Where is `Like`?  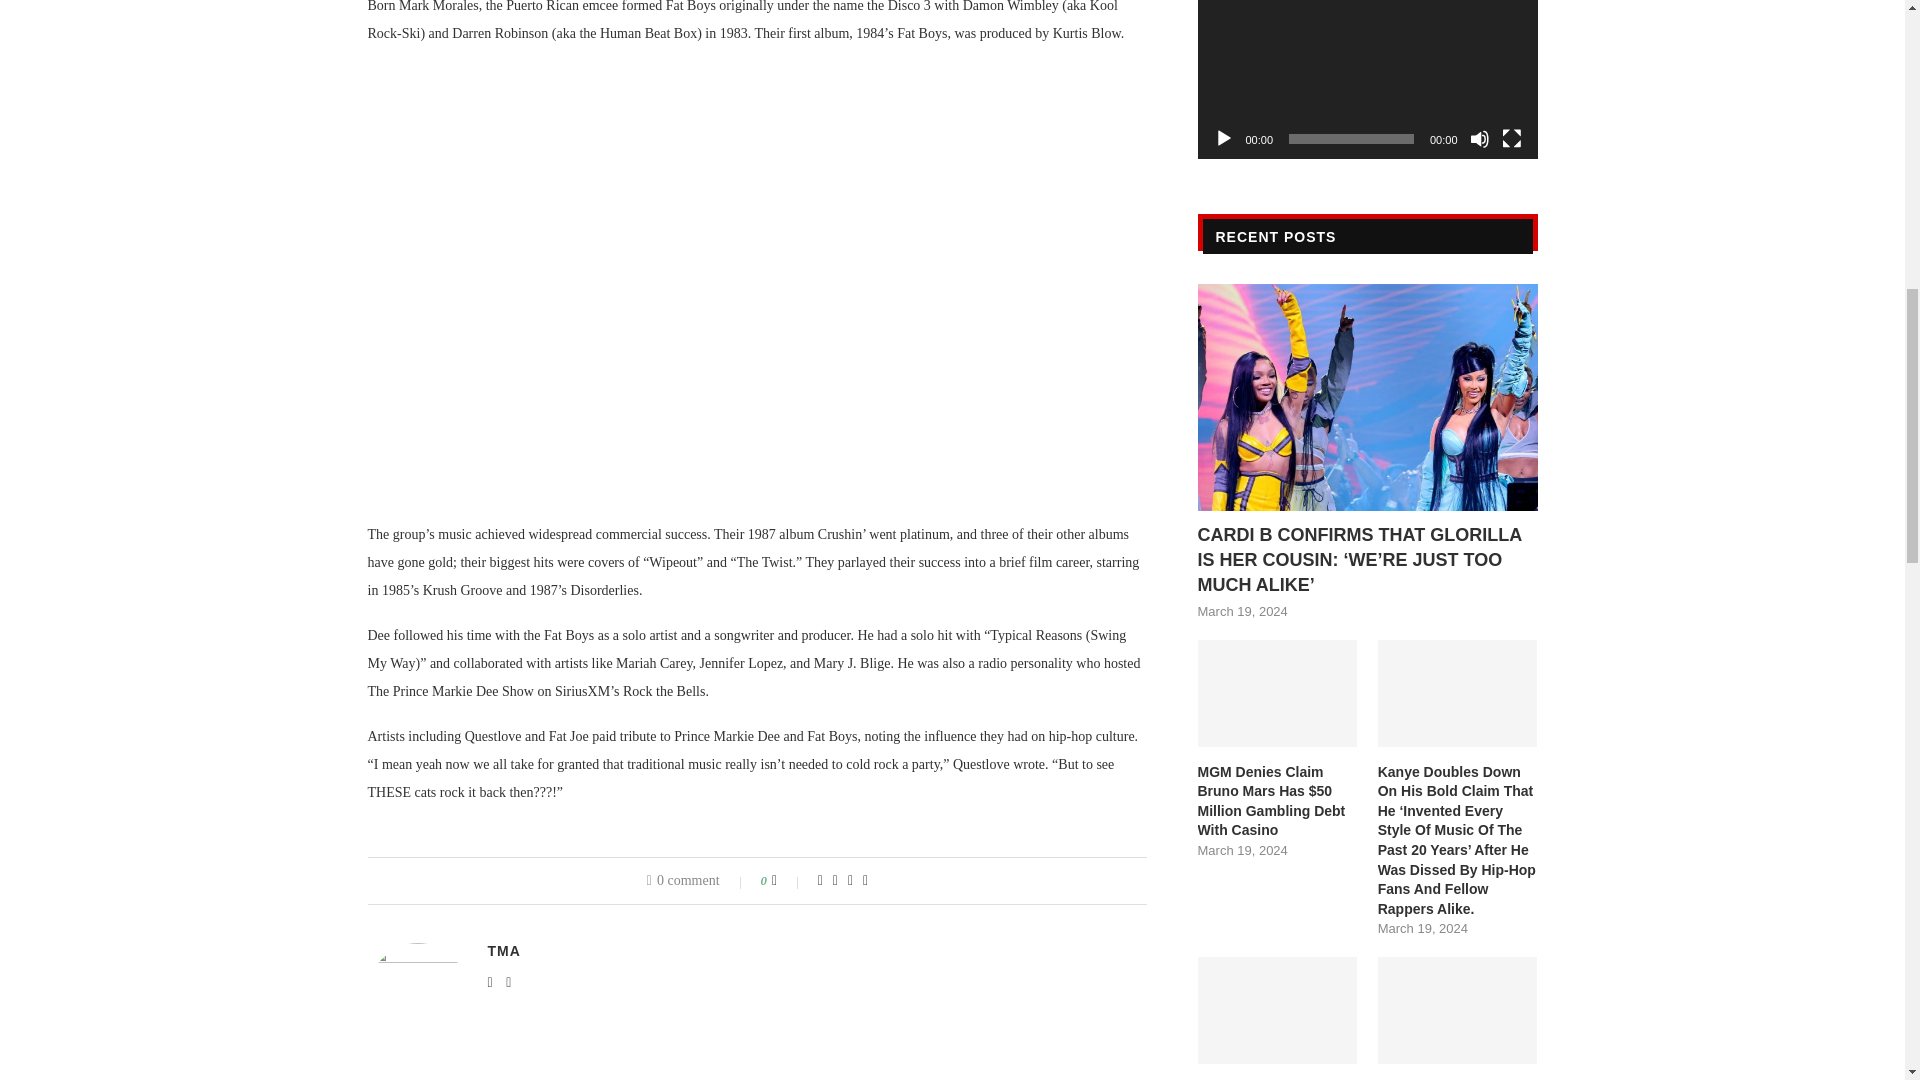 Like is located at coordinates (788, 879).